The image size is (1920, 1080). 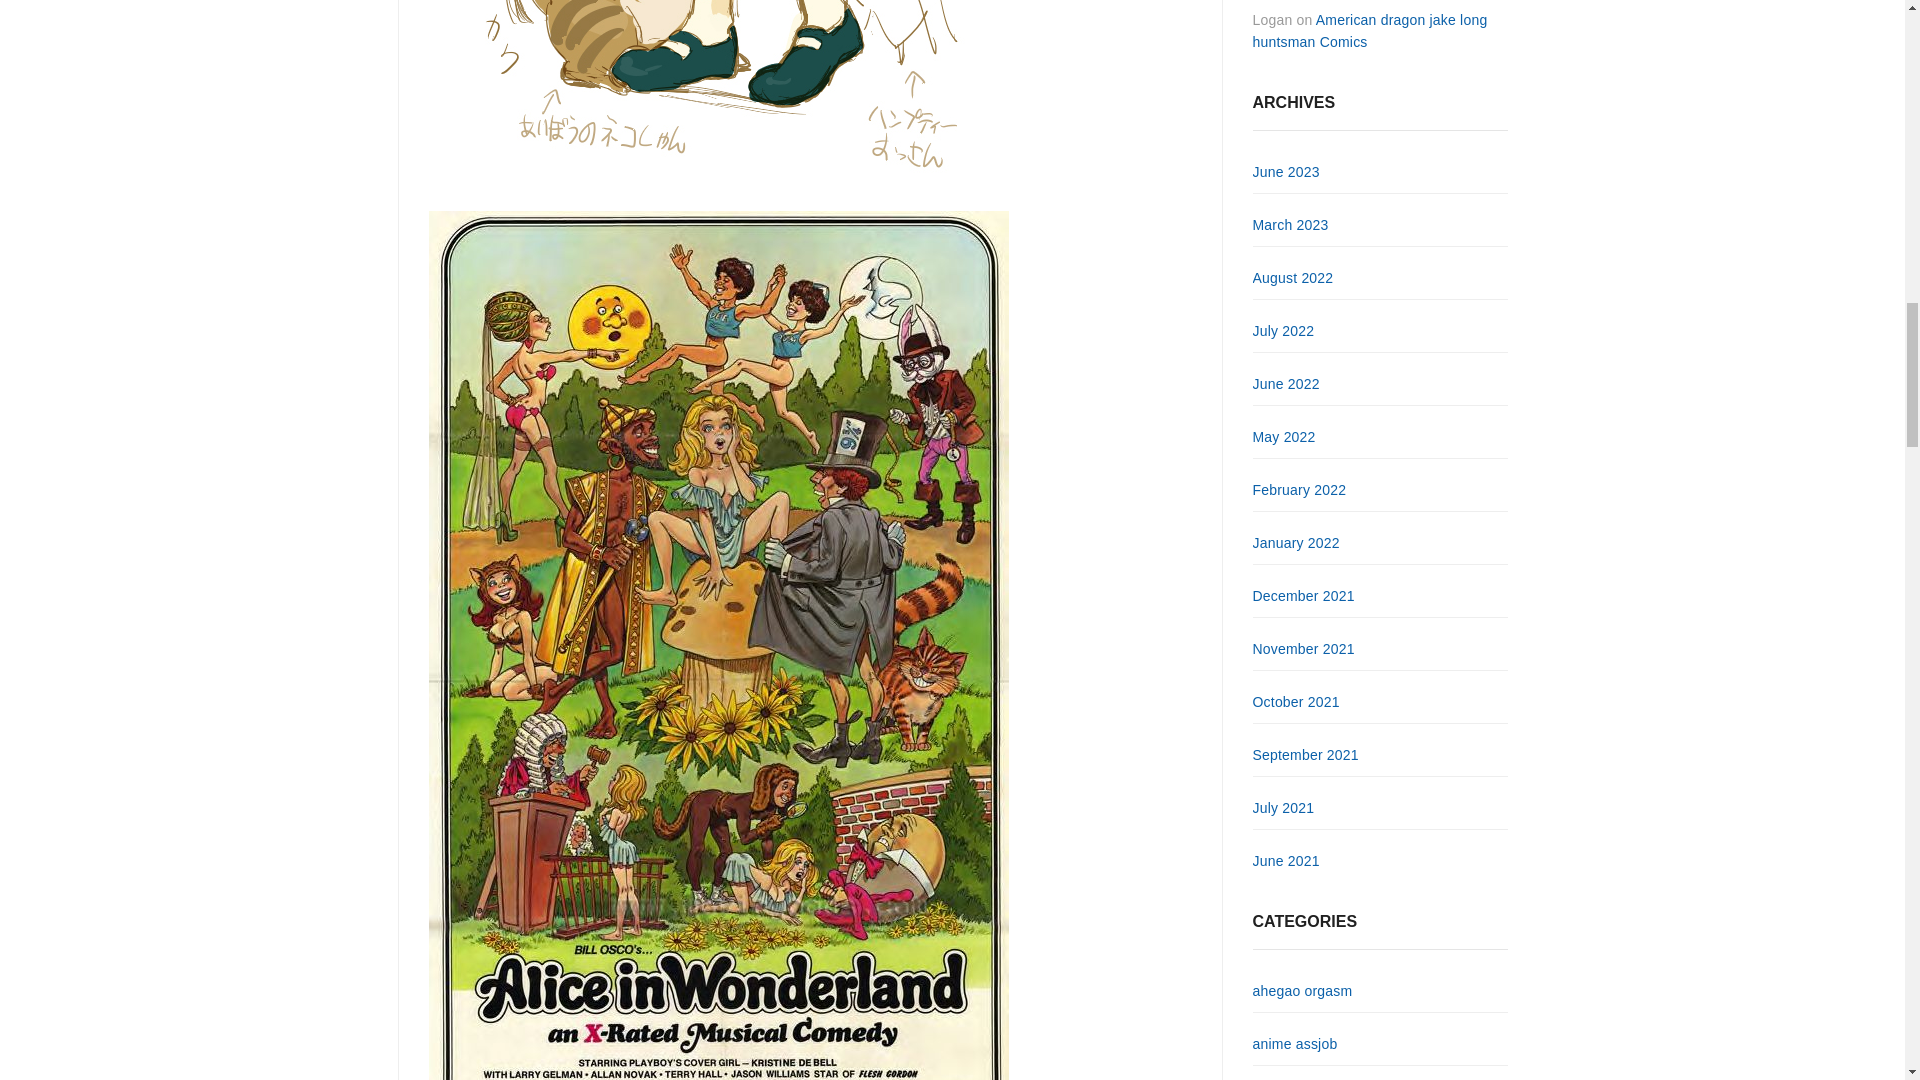 What do you see at coordinates (1368, 30) in the screenshot?
I see `American dragon jake long huntsman Comics` at bounding box center [1368, 30].